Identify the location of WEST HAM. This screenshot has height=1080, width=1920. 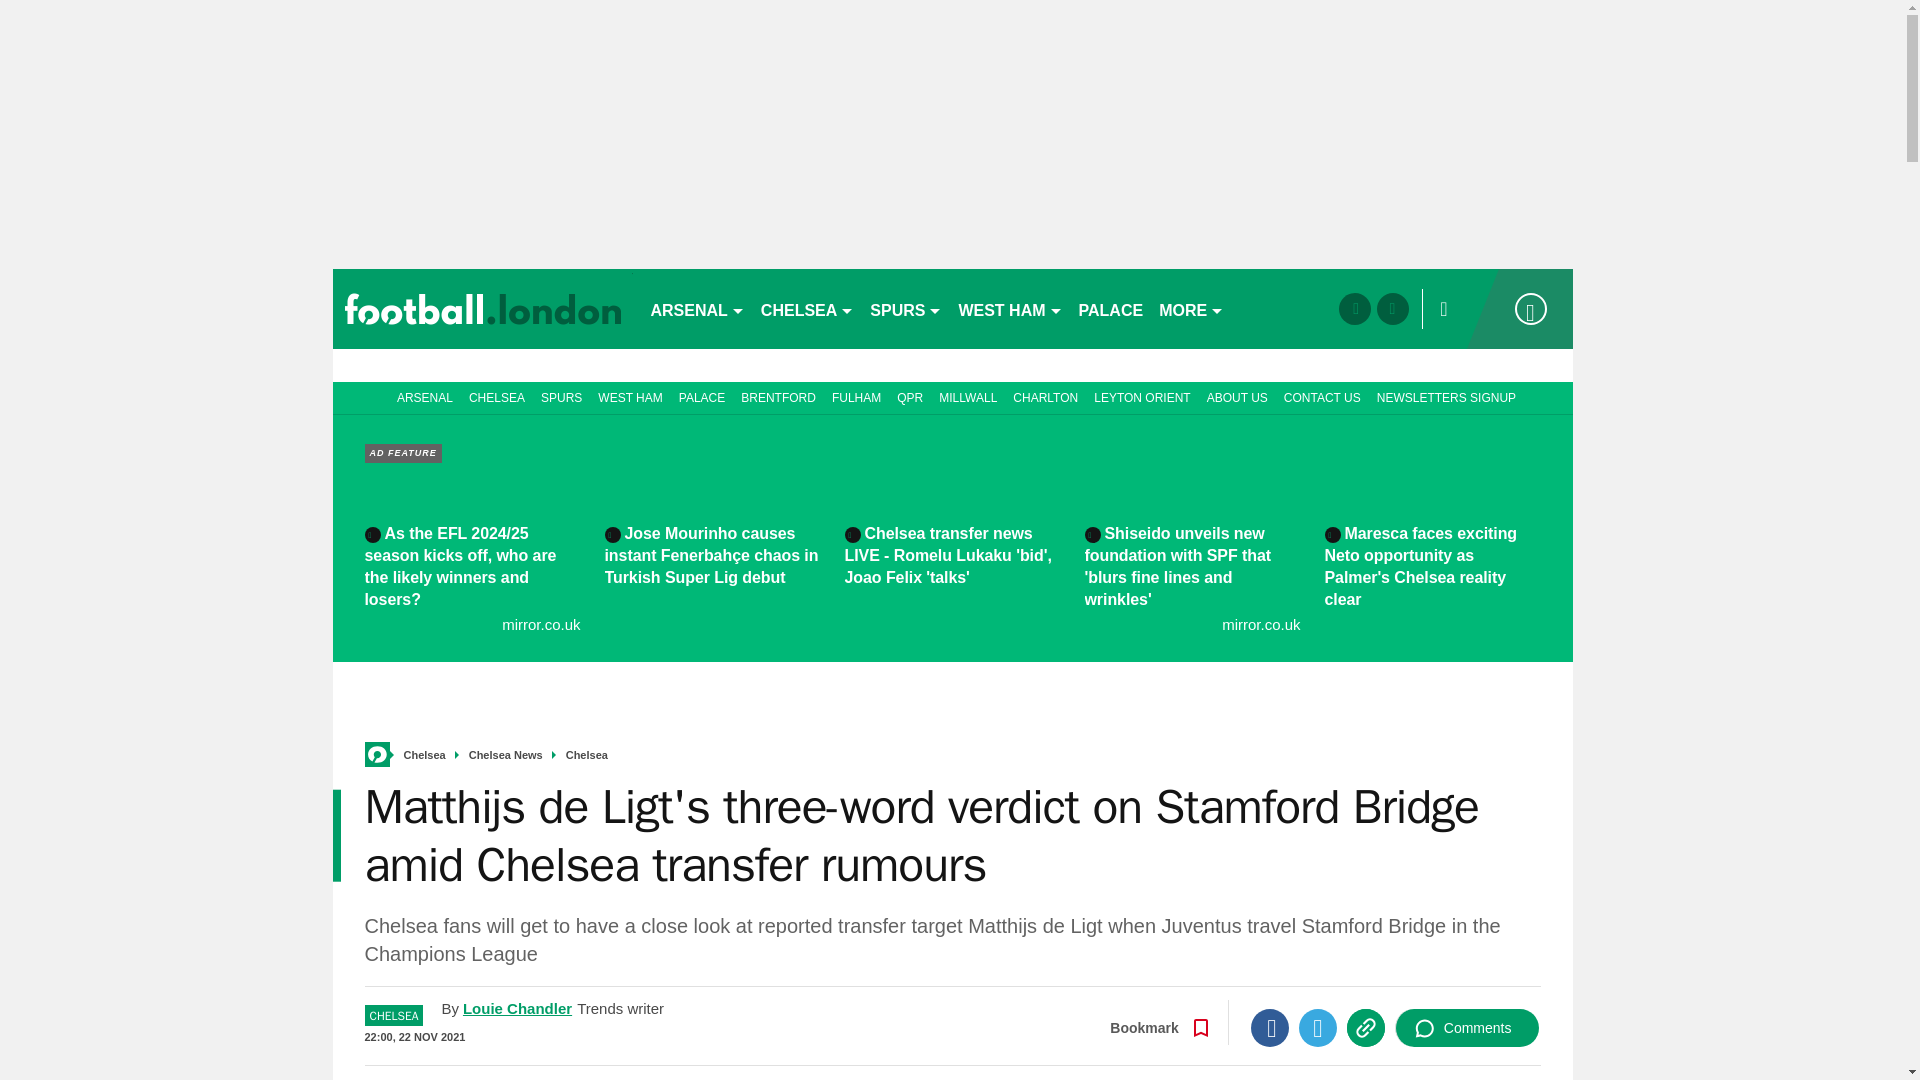
(1010, 308).